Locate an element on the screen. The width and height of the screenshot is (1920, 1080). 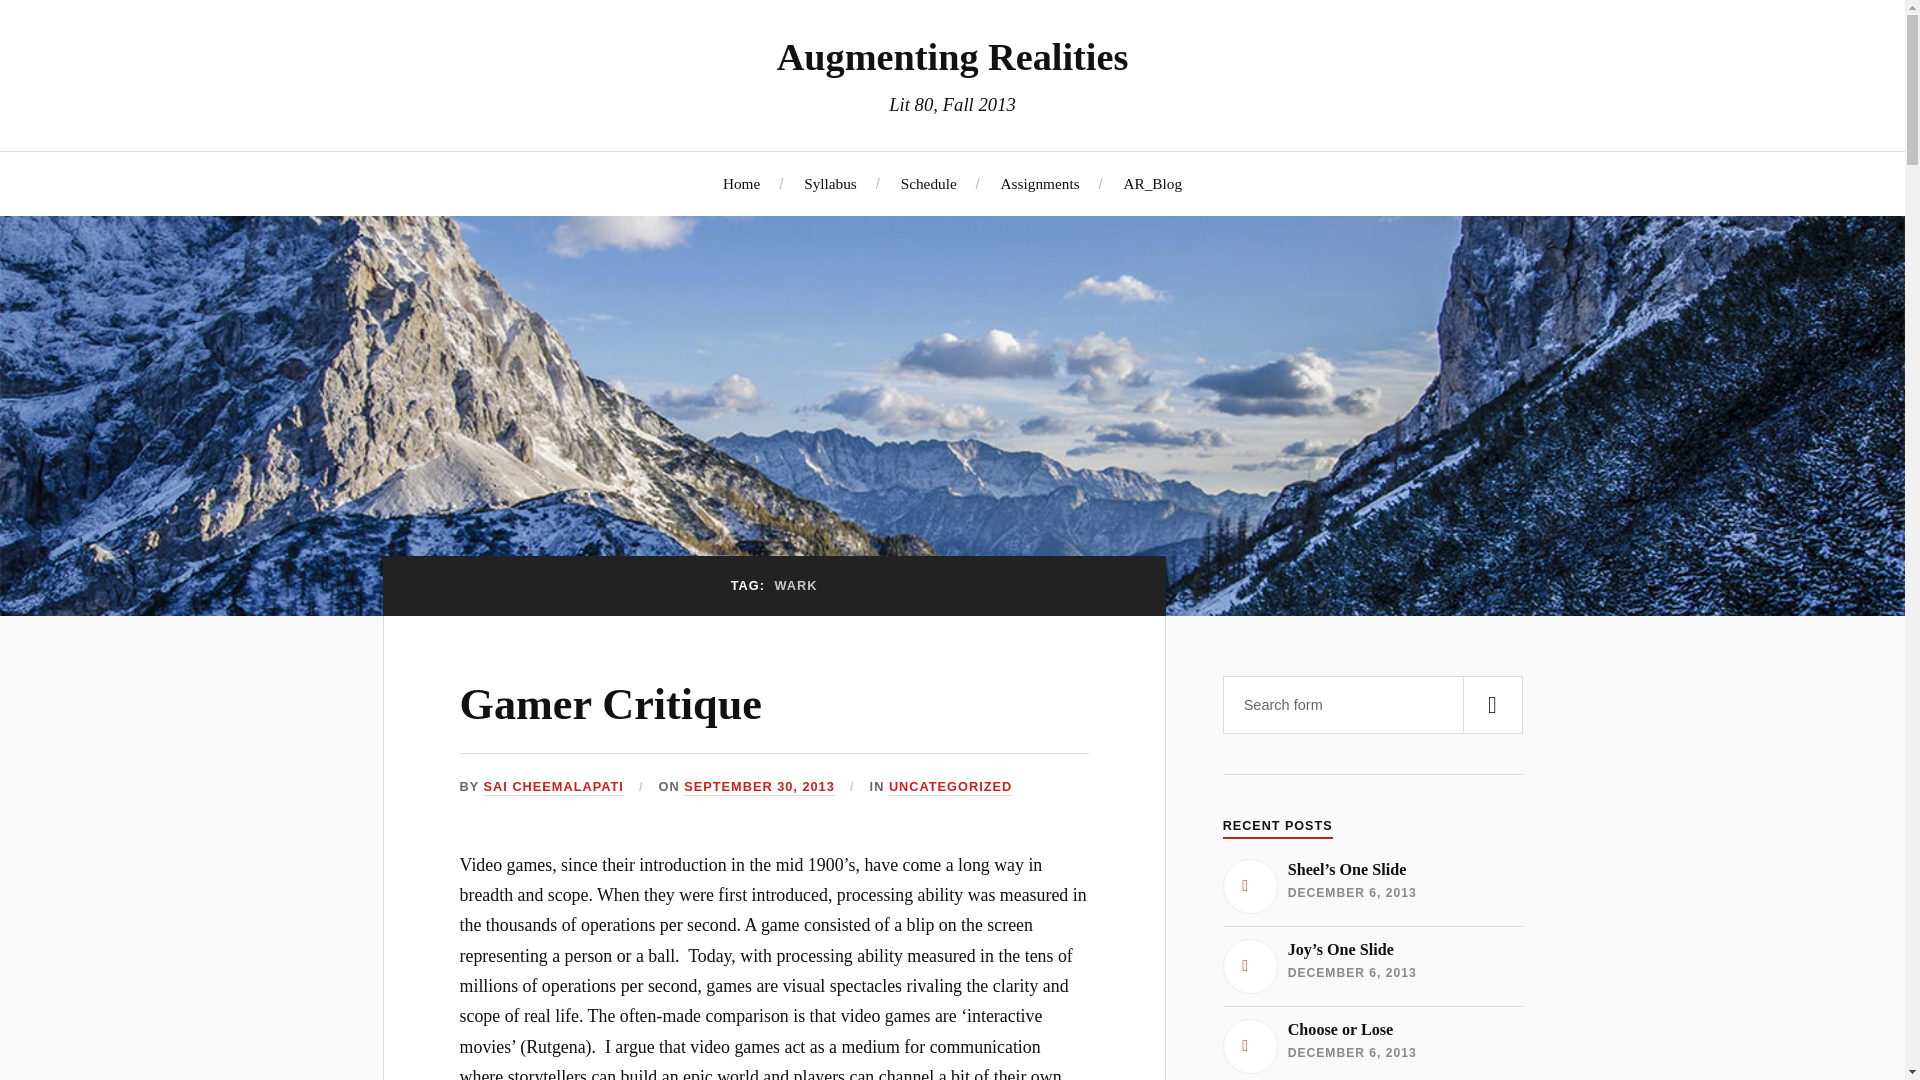
Assignments is located at coordinates (1040, 183).